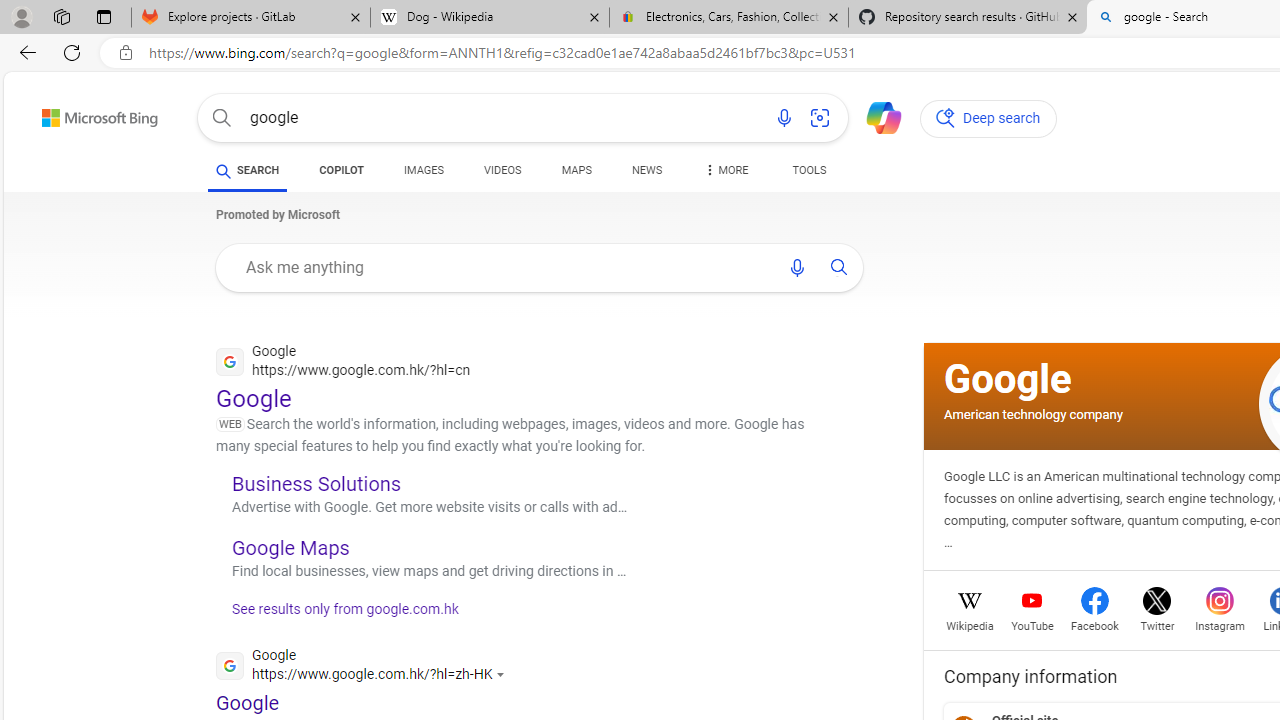  I want to click on American technology company, so click(1033, 414).